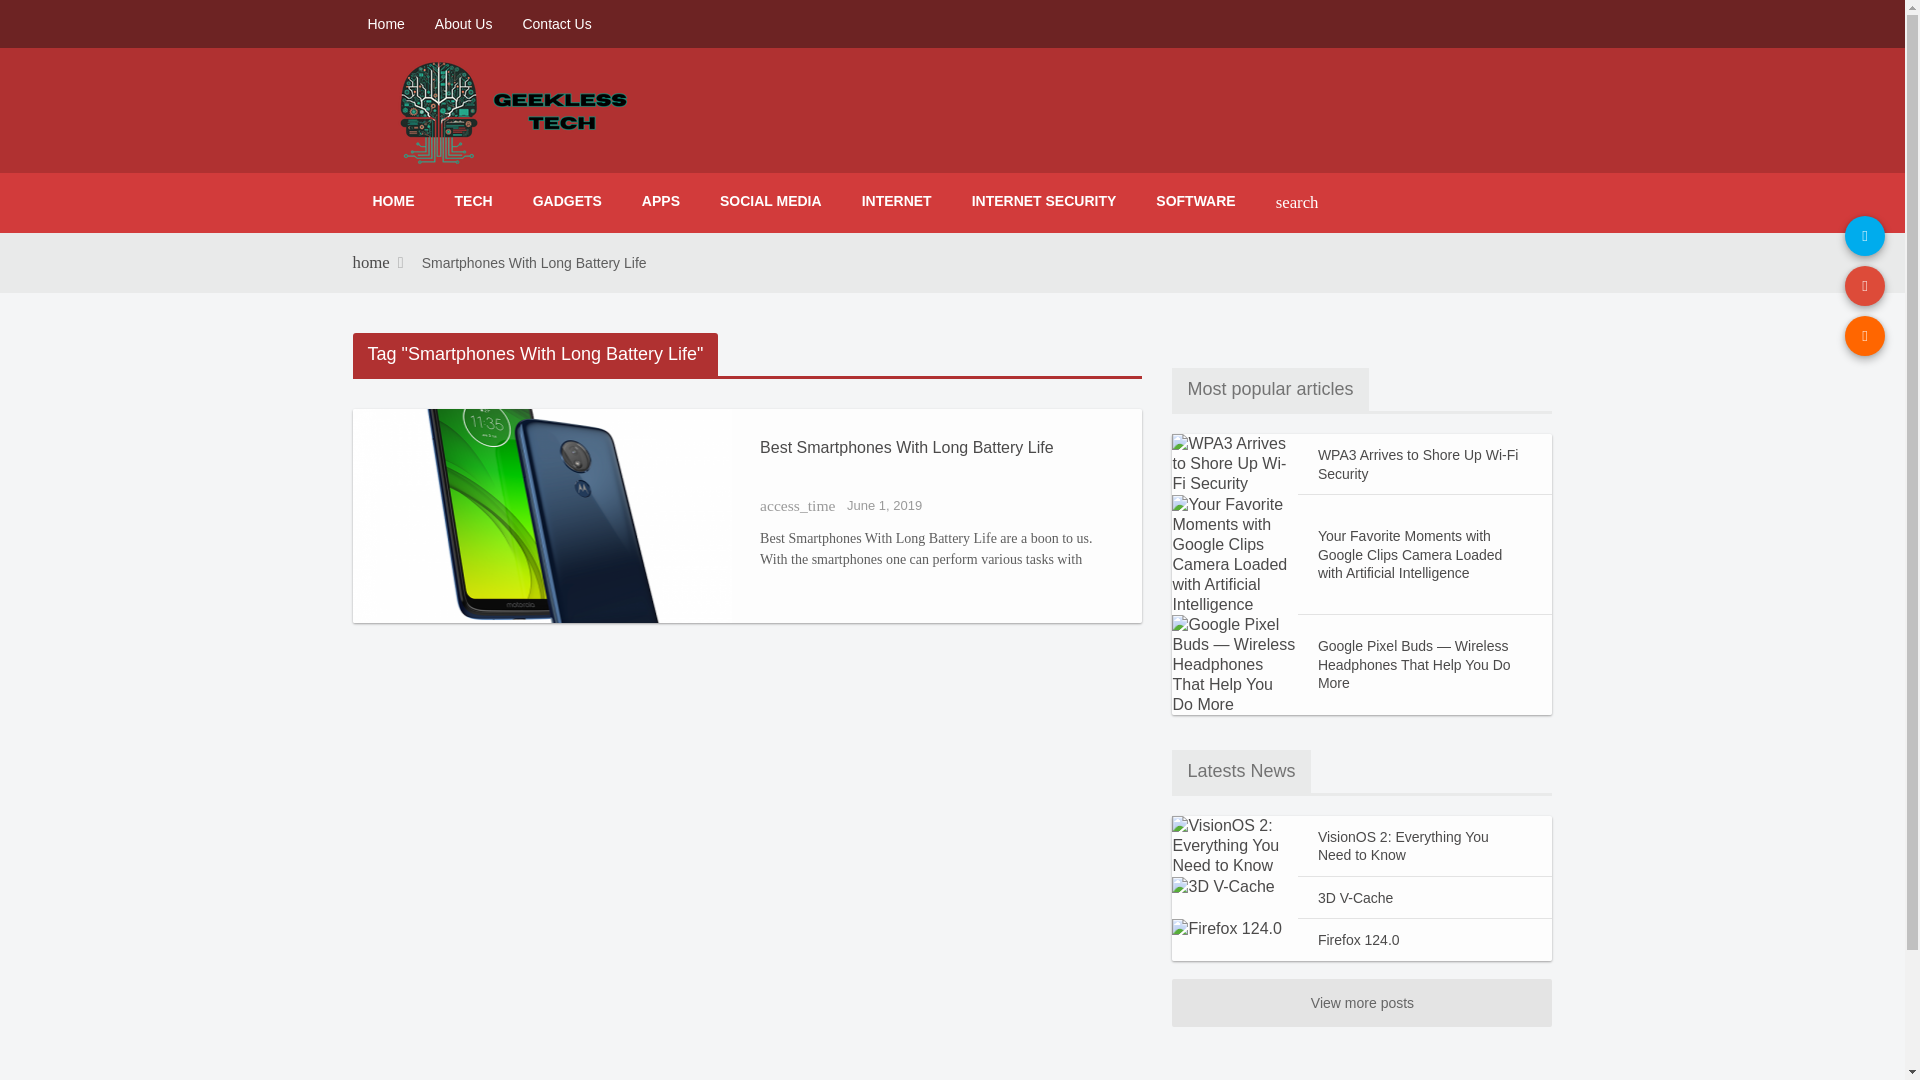  What do you see at coordinates (1044, 200) in the screenshot?
I see `INTERNET SECURITY` at bounding box center [1044, 200].